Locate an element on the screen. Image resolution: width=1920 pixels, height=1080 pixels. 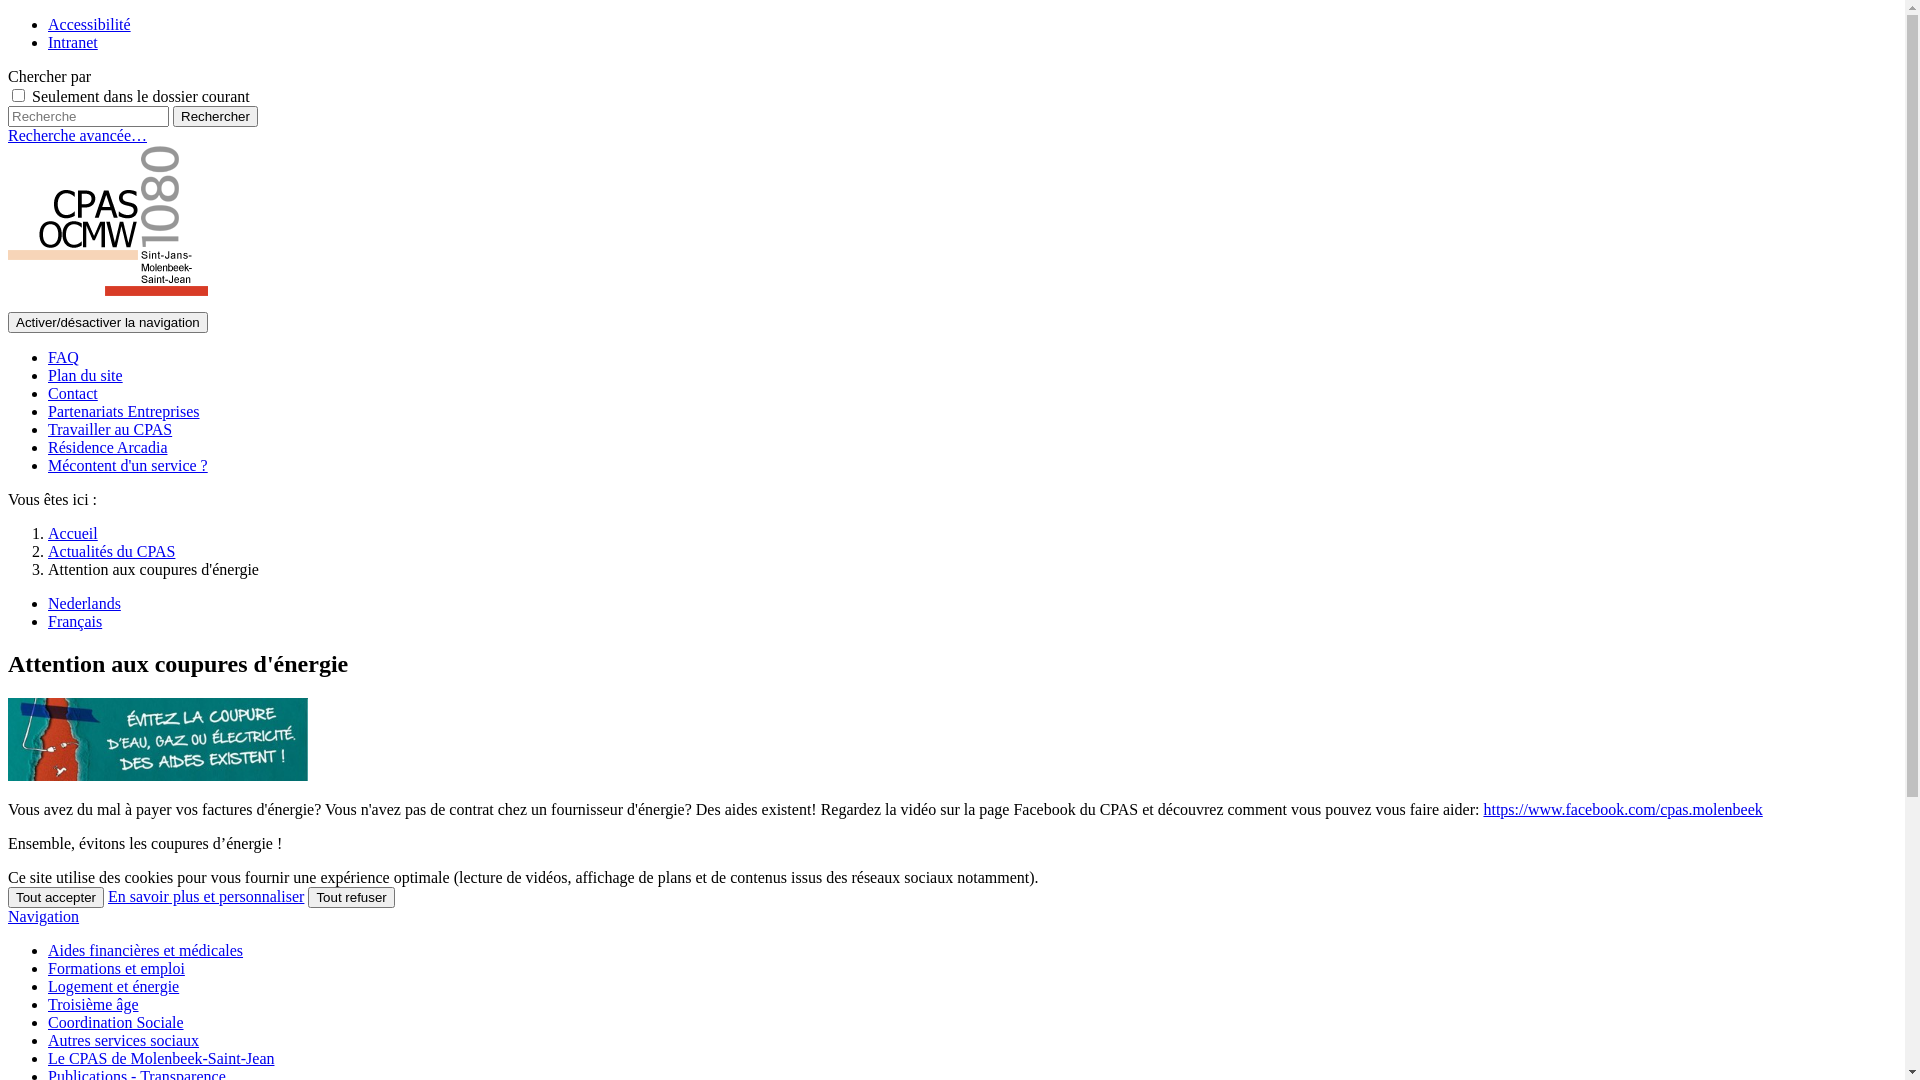
Accueil is located at coordinates (73, 534).